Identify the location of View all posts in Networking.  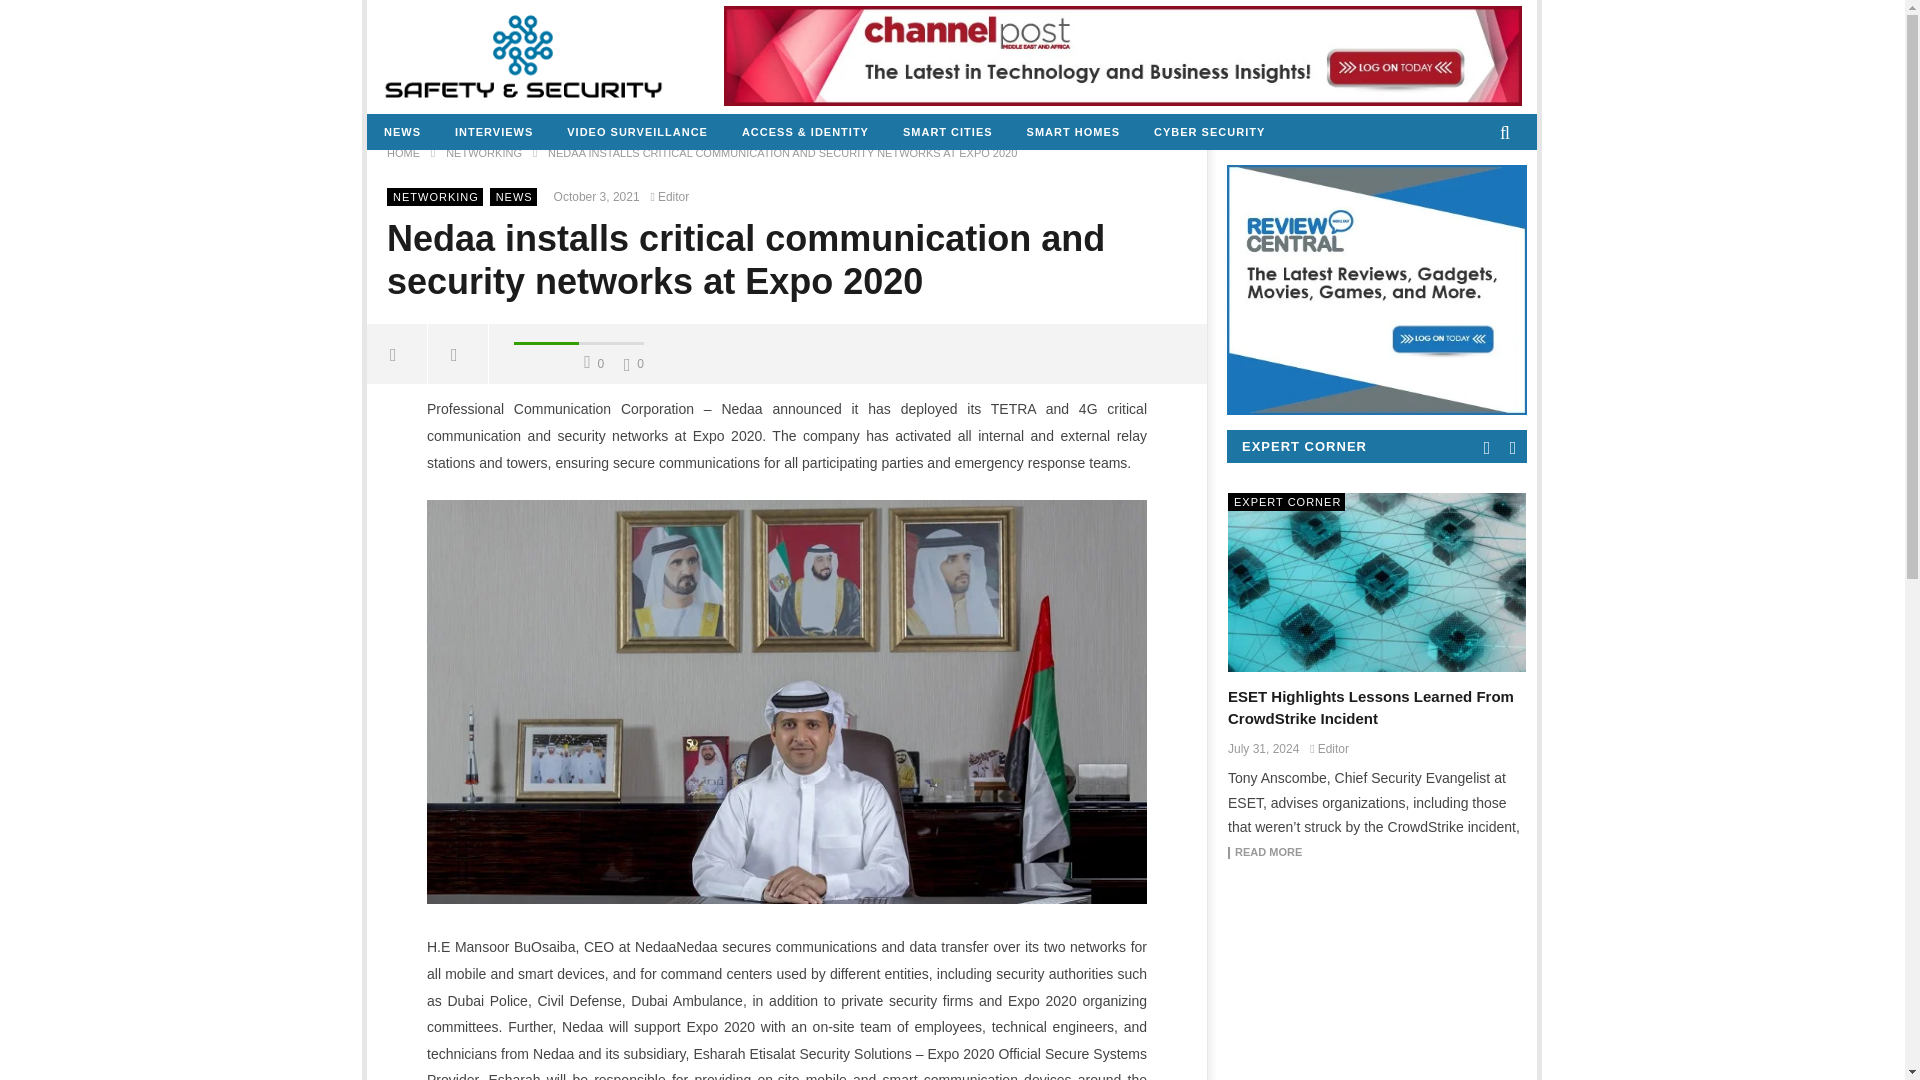
(436, 196).